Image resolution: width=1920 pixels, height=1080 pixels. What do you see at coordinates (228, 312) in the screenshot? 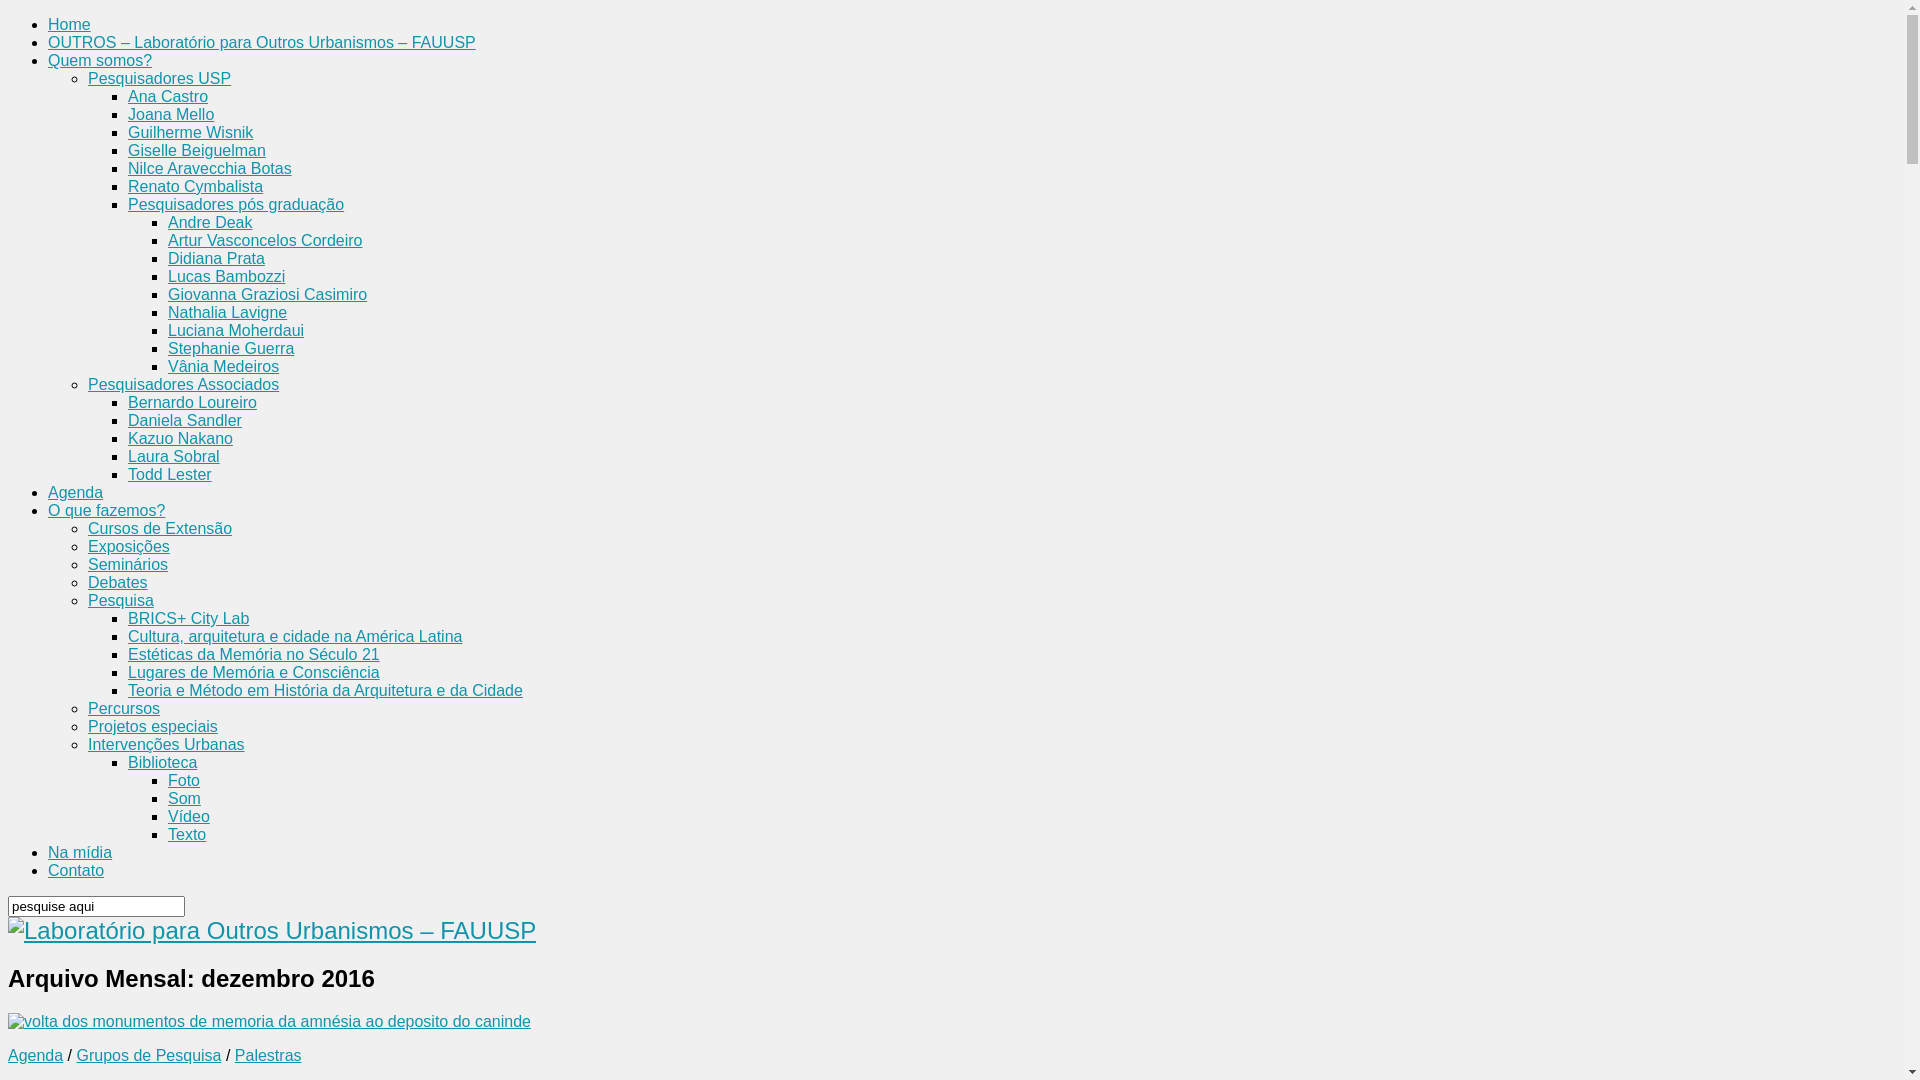
I see `Nathalia Lavigne` at bounding box center [228, 312].